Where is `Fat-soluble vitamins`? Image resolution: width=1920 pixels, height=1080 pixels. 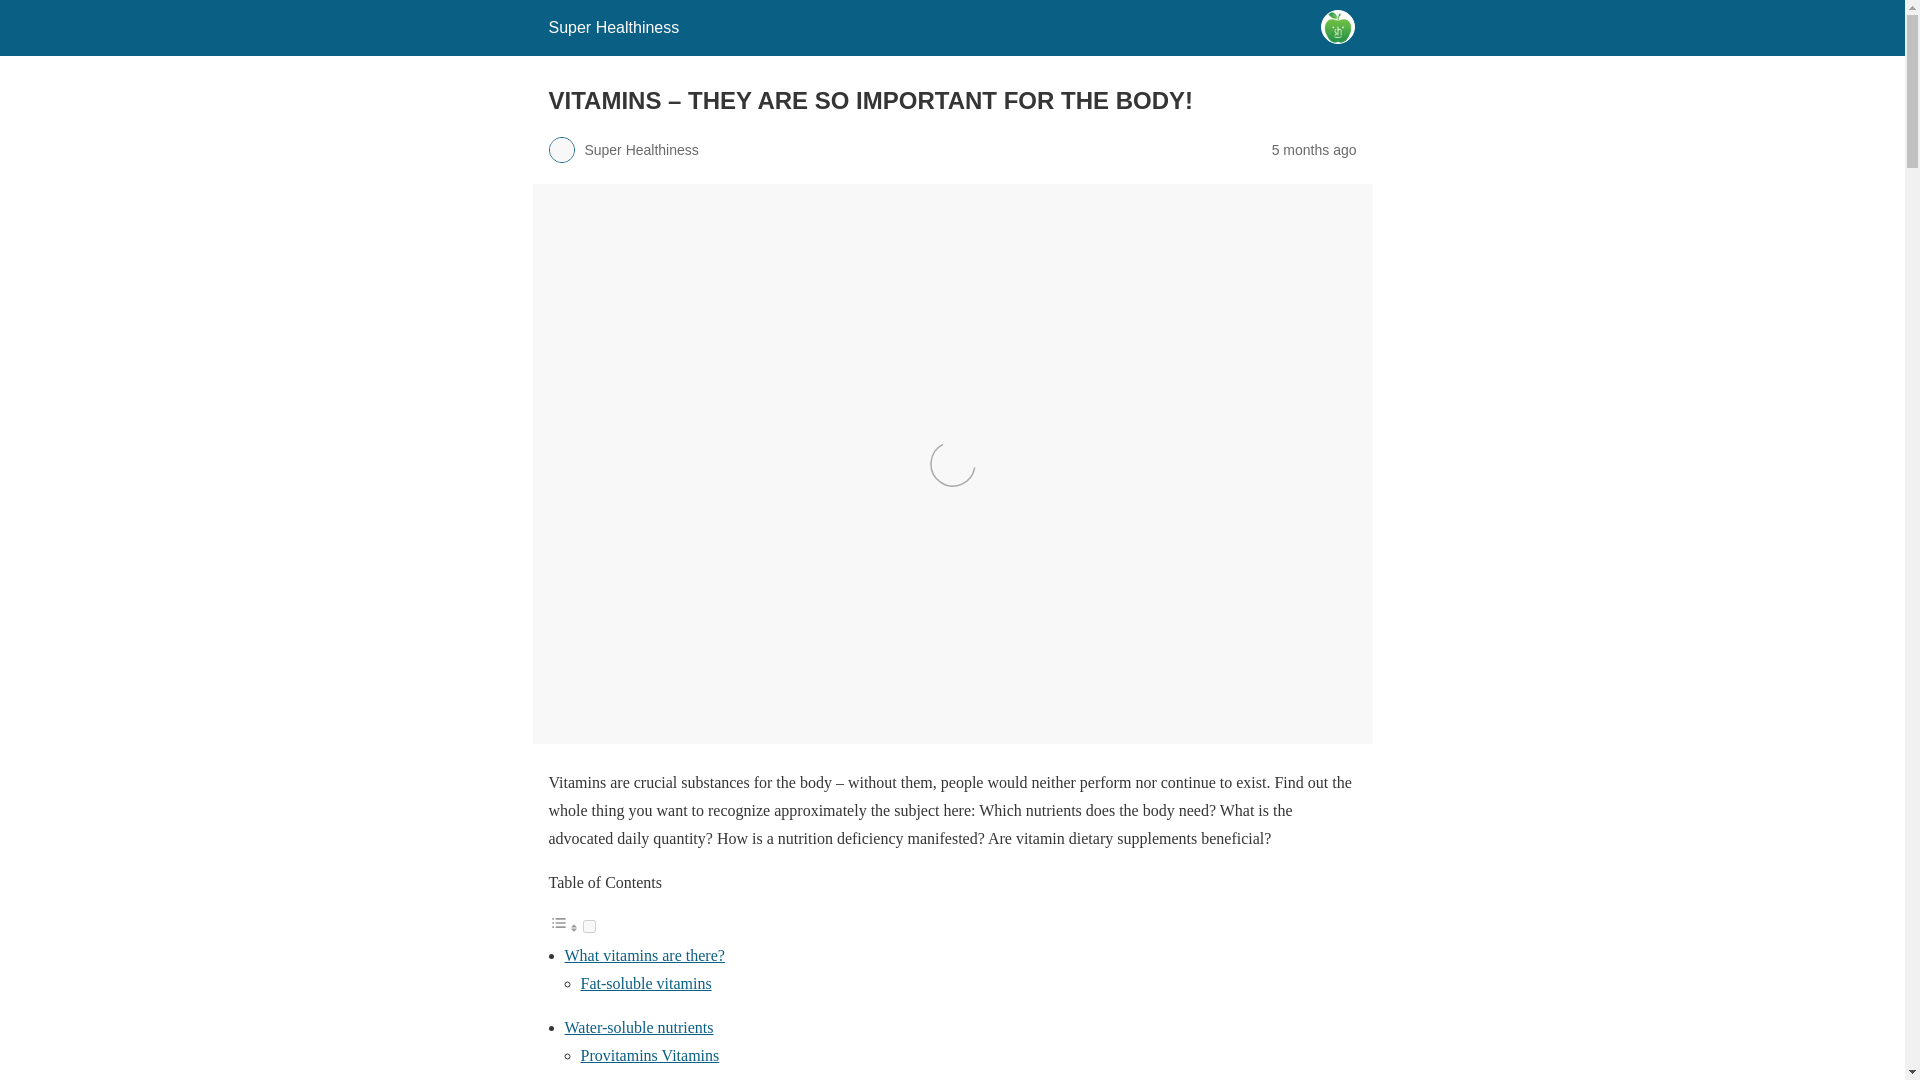 Fat-soluble vitamins is located at coordinates (644, 984).